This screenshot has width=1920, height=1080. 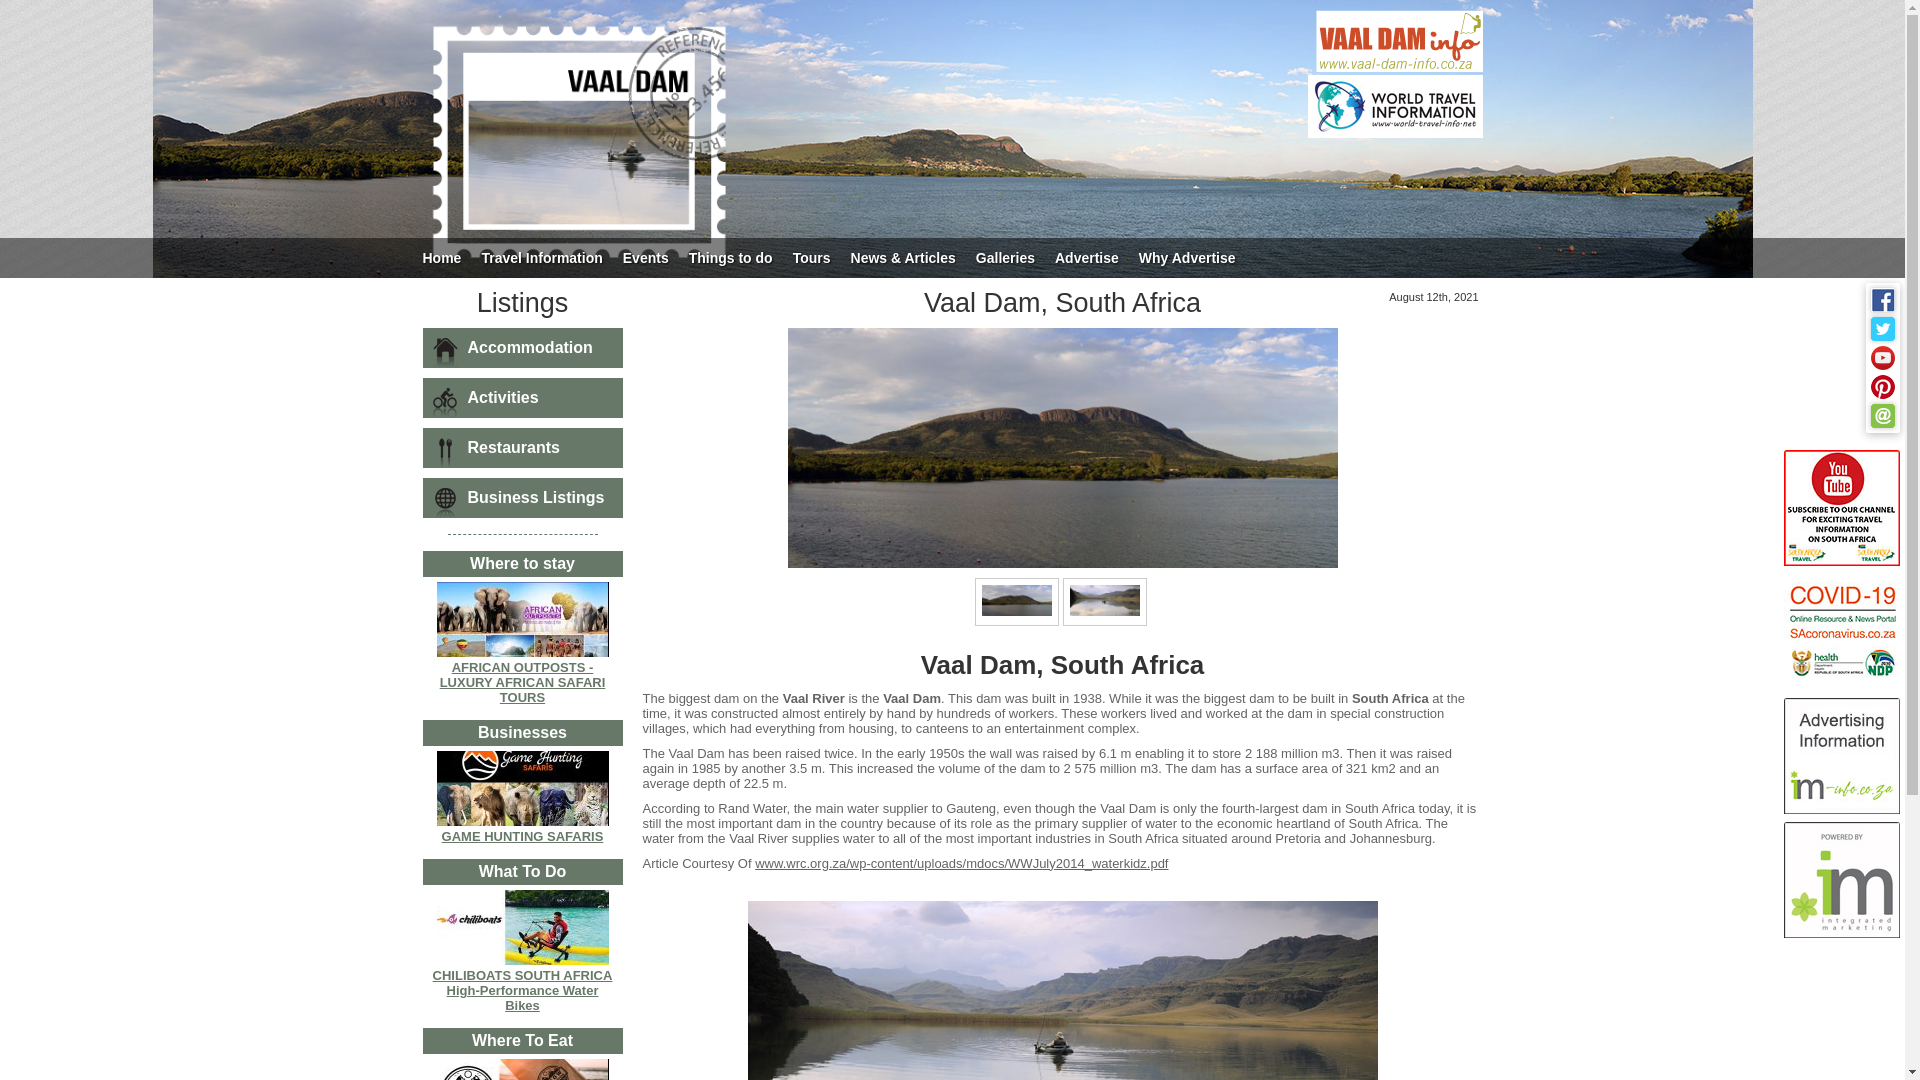 I want to click on Travel Information, so click(x=541, y=257).